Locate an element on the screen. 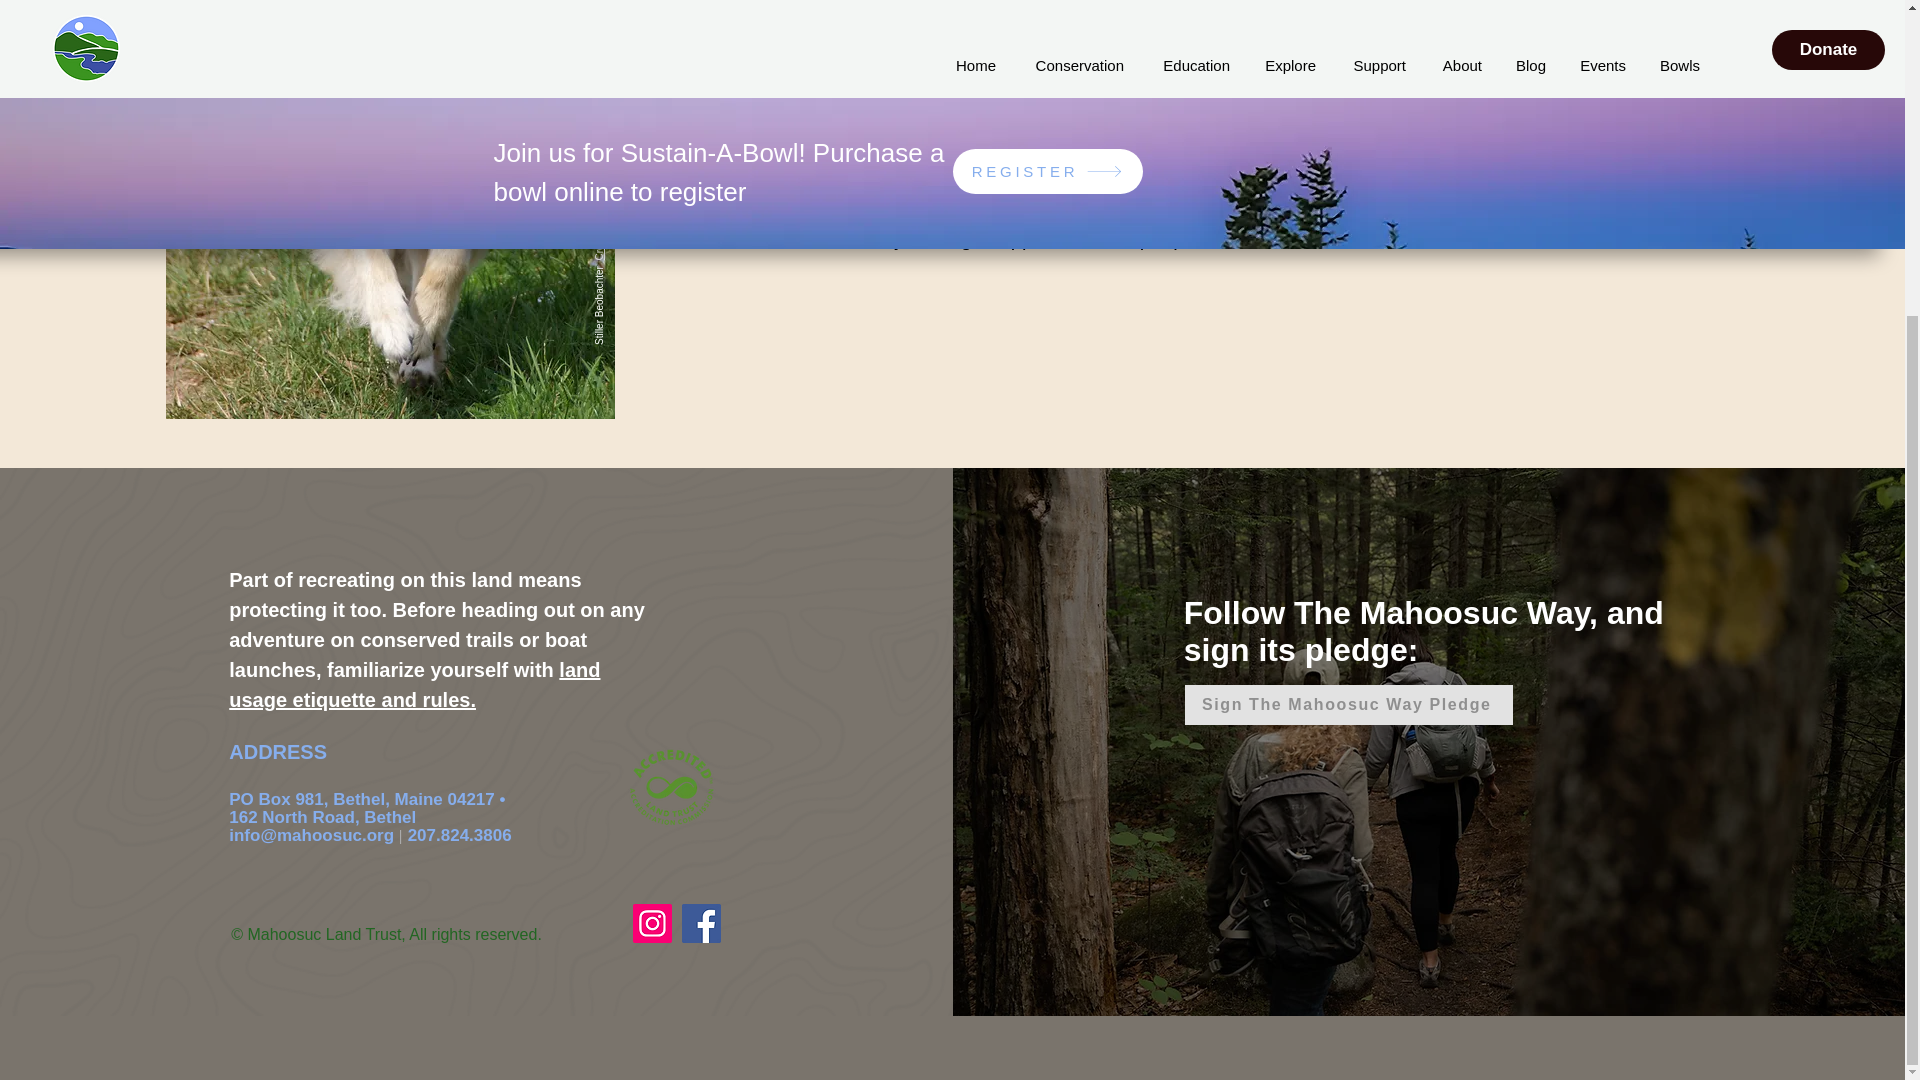 Image resolution: width=1920 pixels, height=1080 pixels. land usage etiquette and rules. is located at coordinates (414, 684).